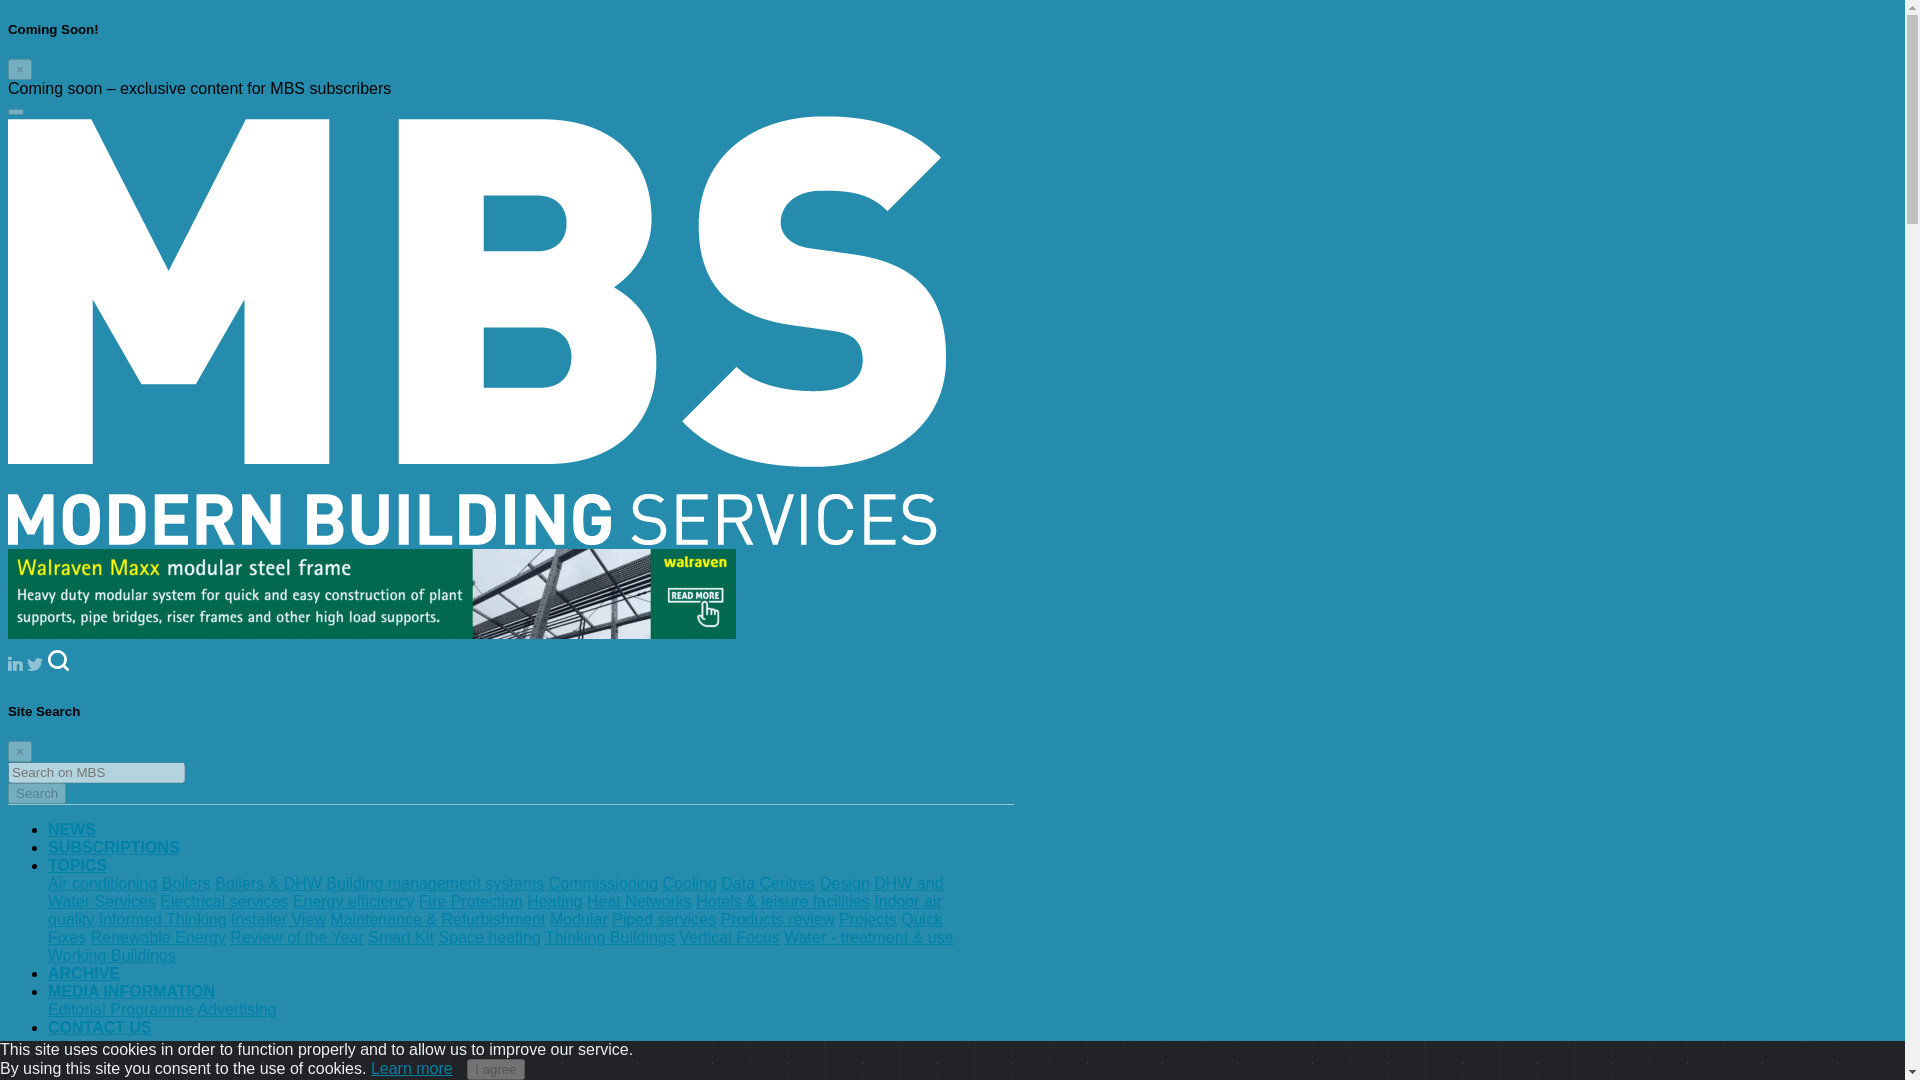 This screenshot has height=1080, width=1920. Describe the element at coordinates (36, 793) in the screenshot. I see `Search` at that location.